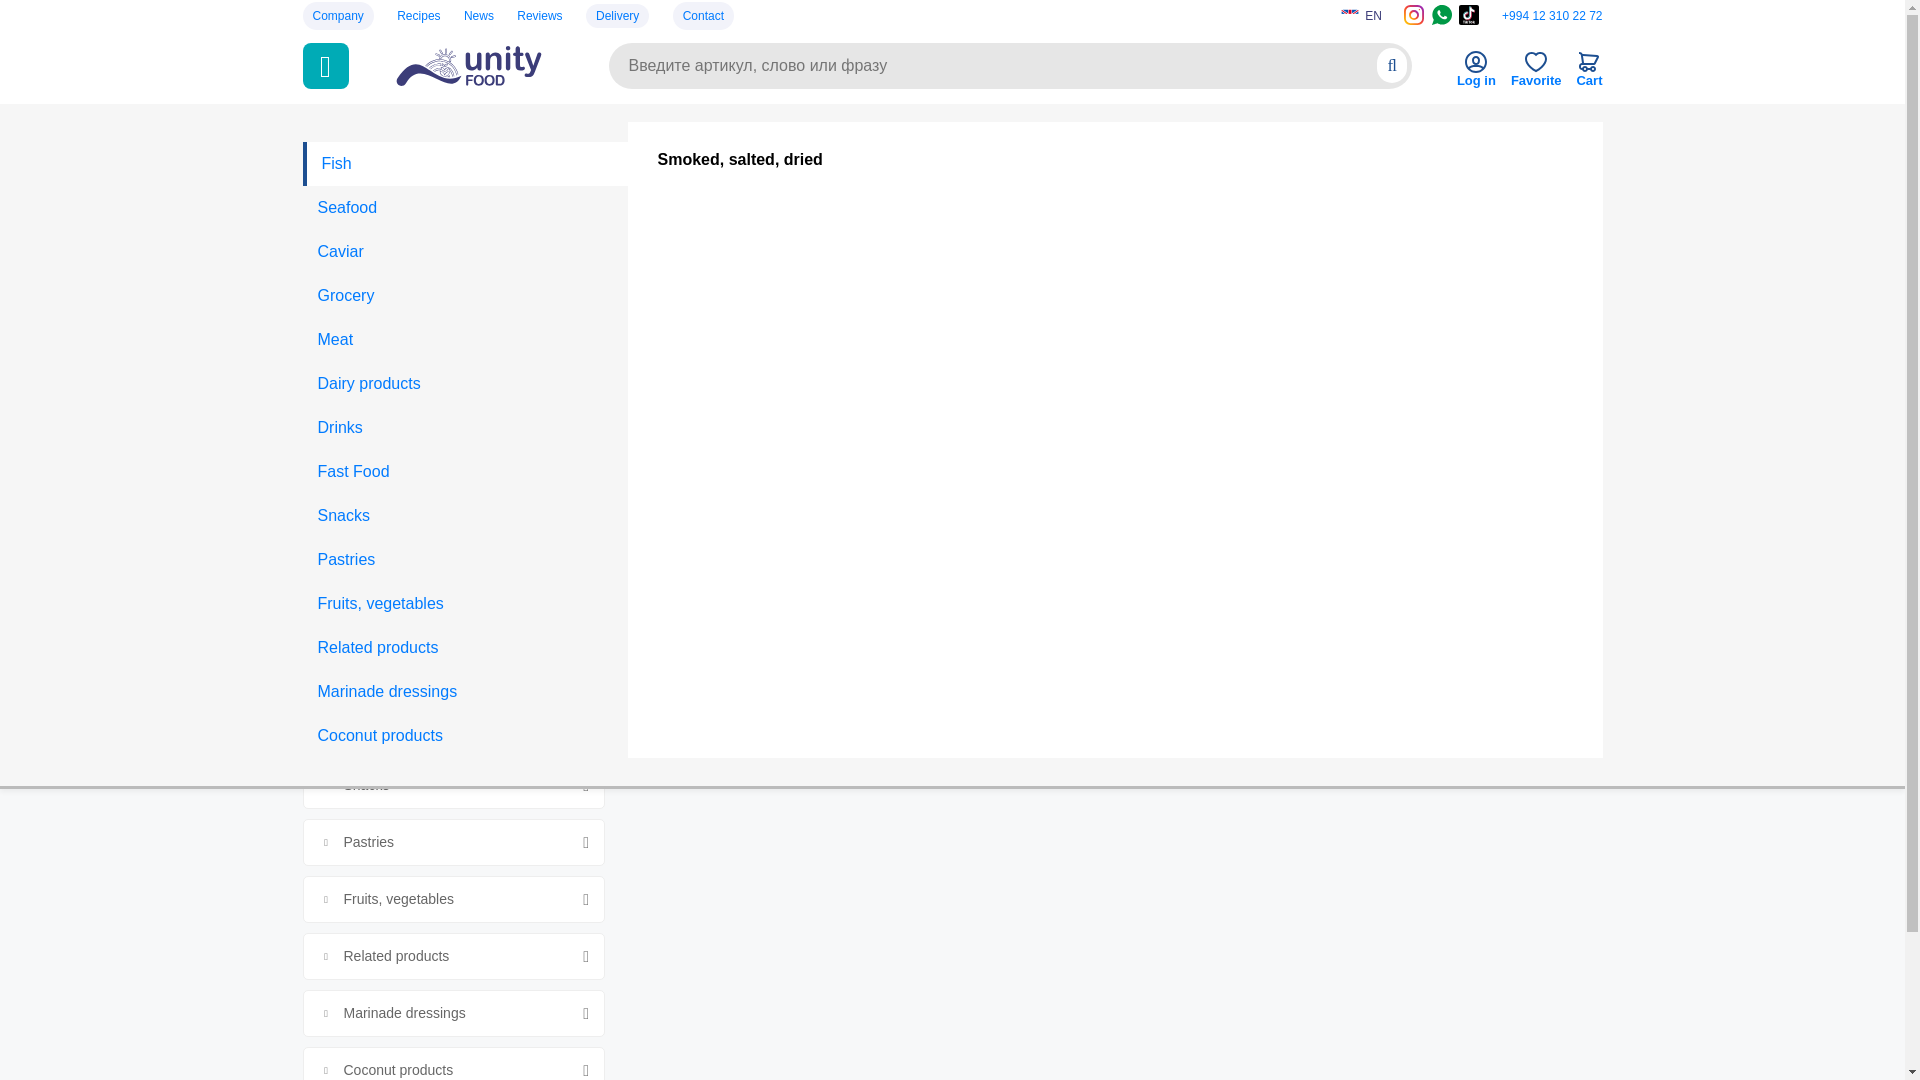 The height and width of the screenshot is (1080, 1920). I want to click on Contact, so click(703, 15).